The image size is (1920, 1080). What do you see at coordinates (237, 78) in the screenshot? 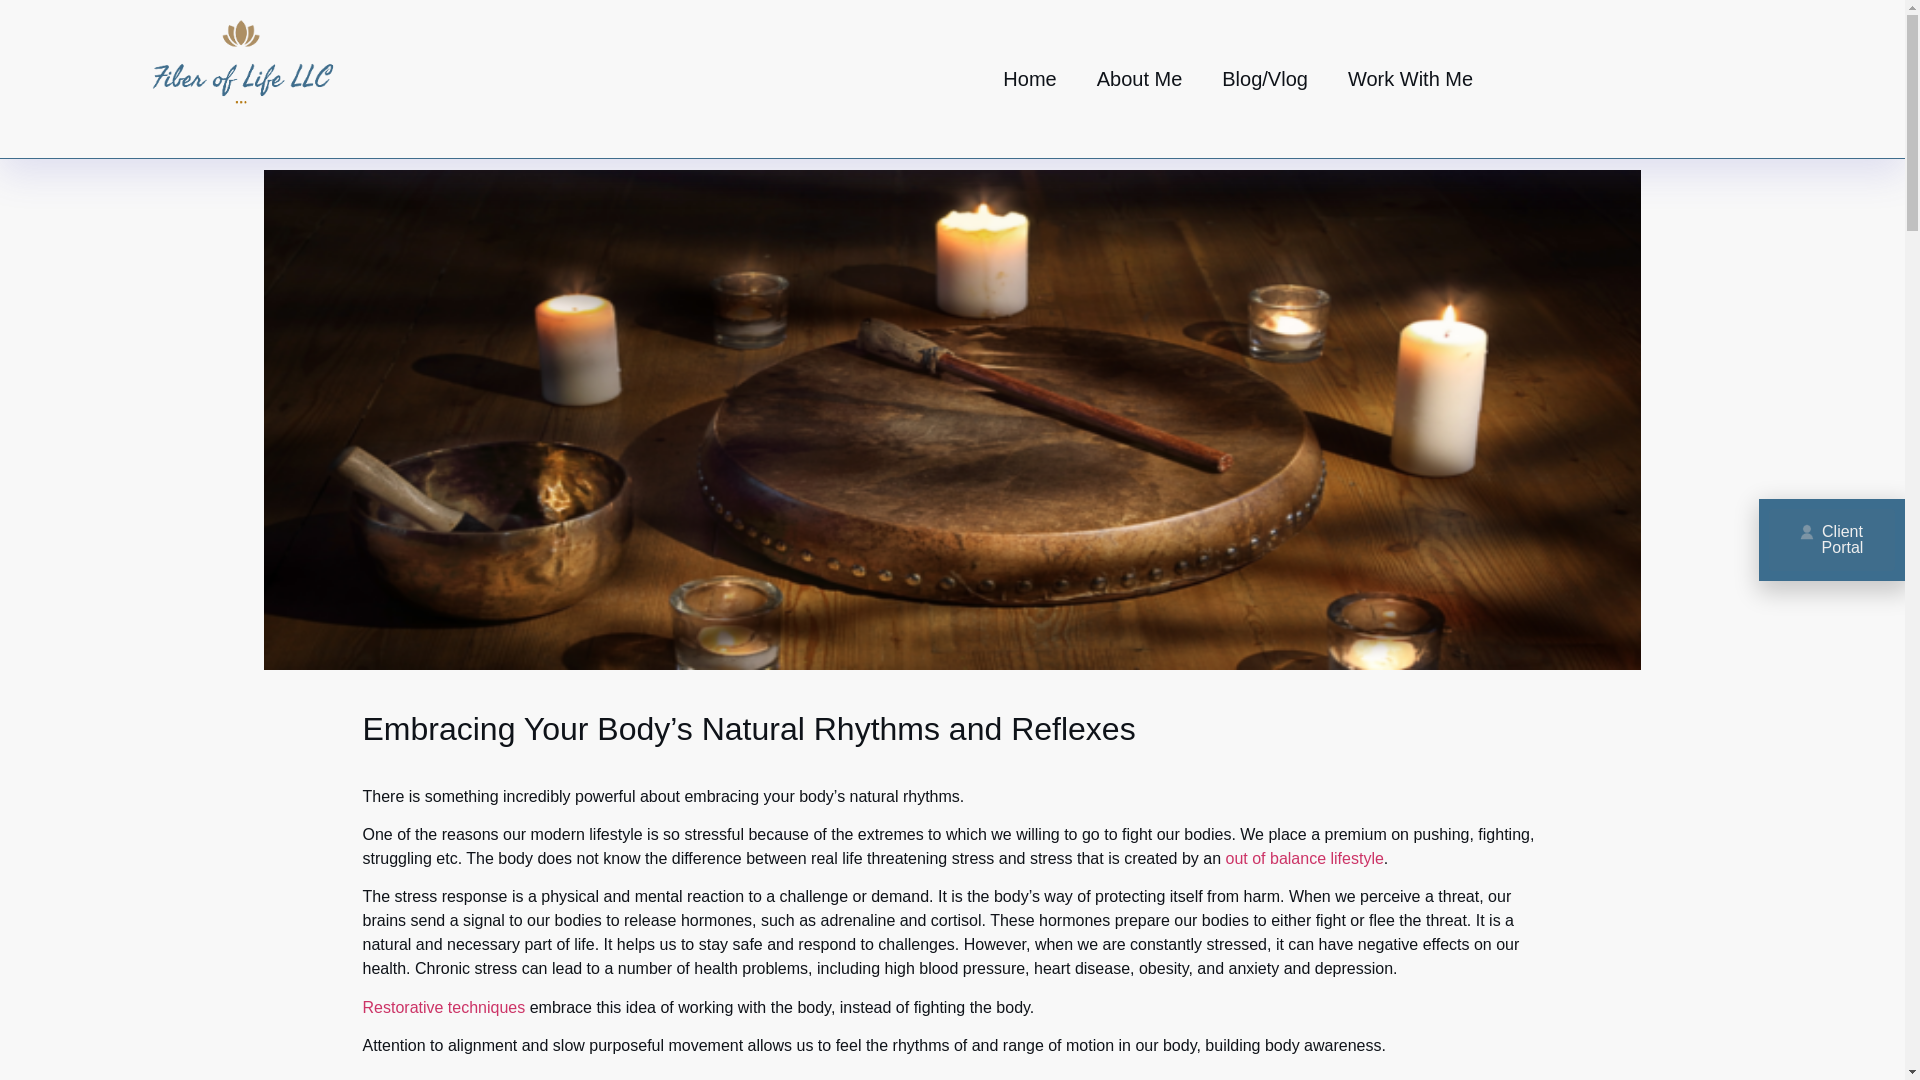
I see `cropped-cropped-FOL19201080noback.png` at bounding box center [237, 78].